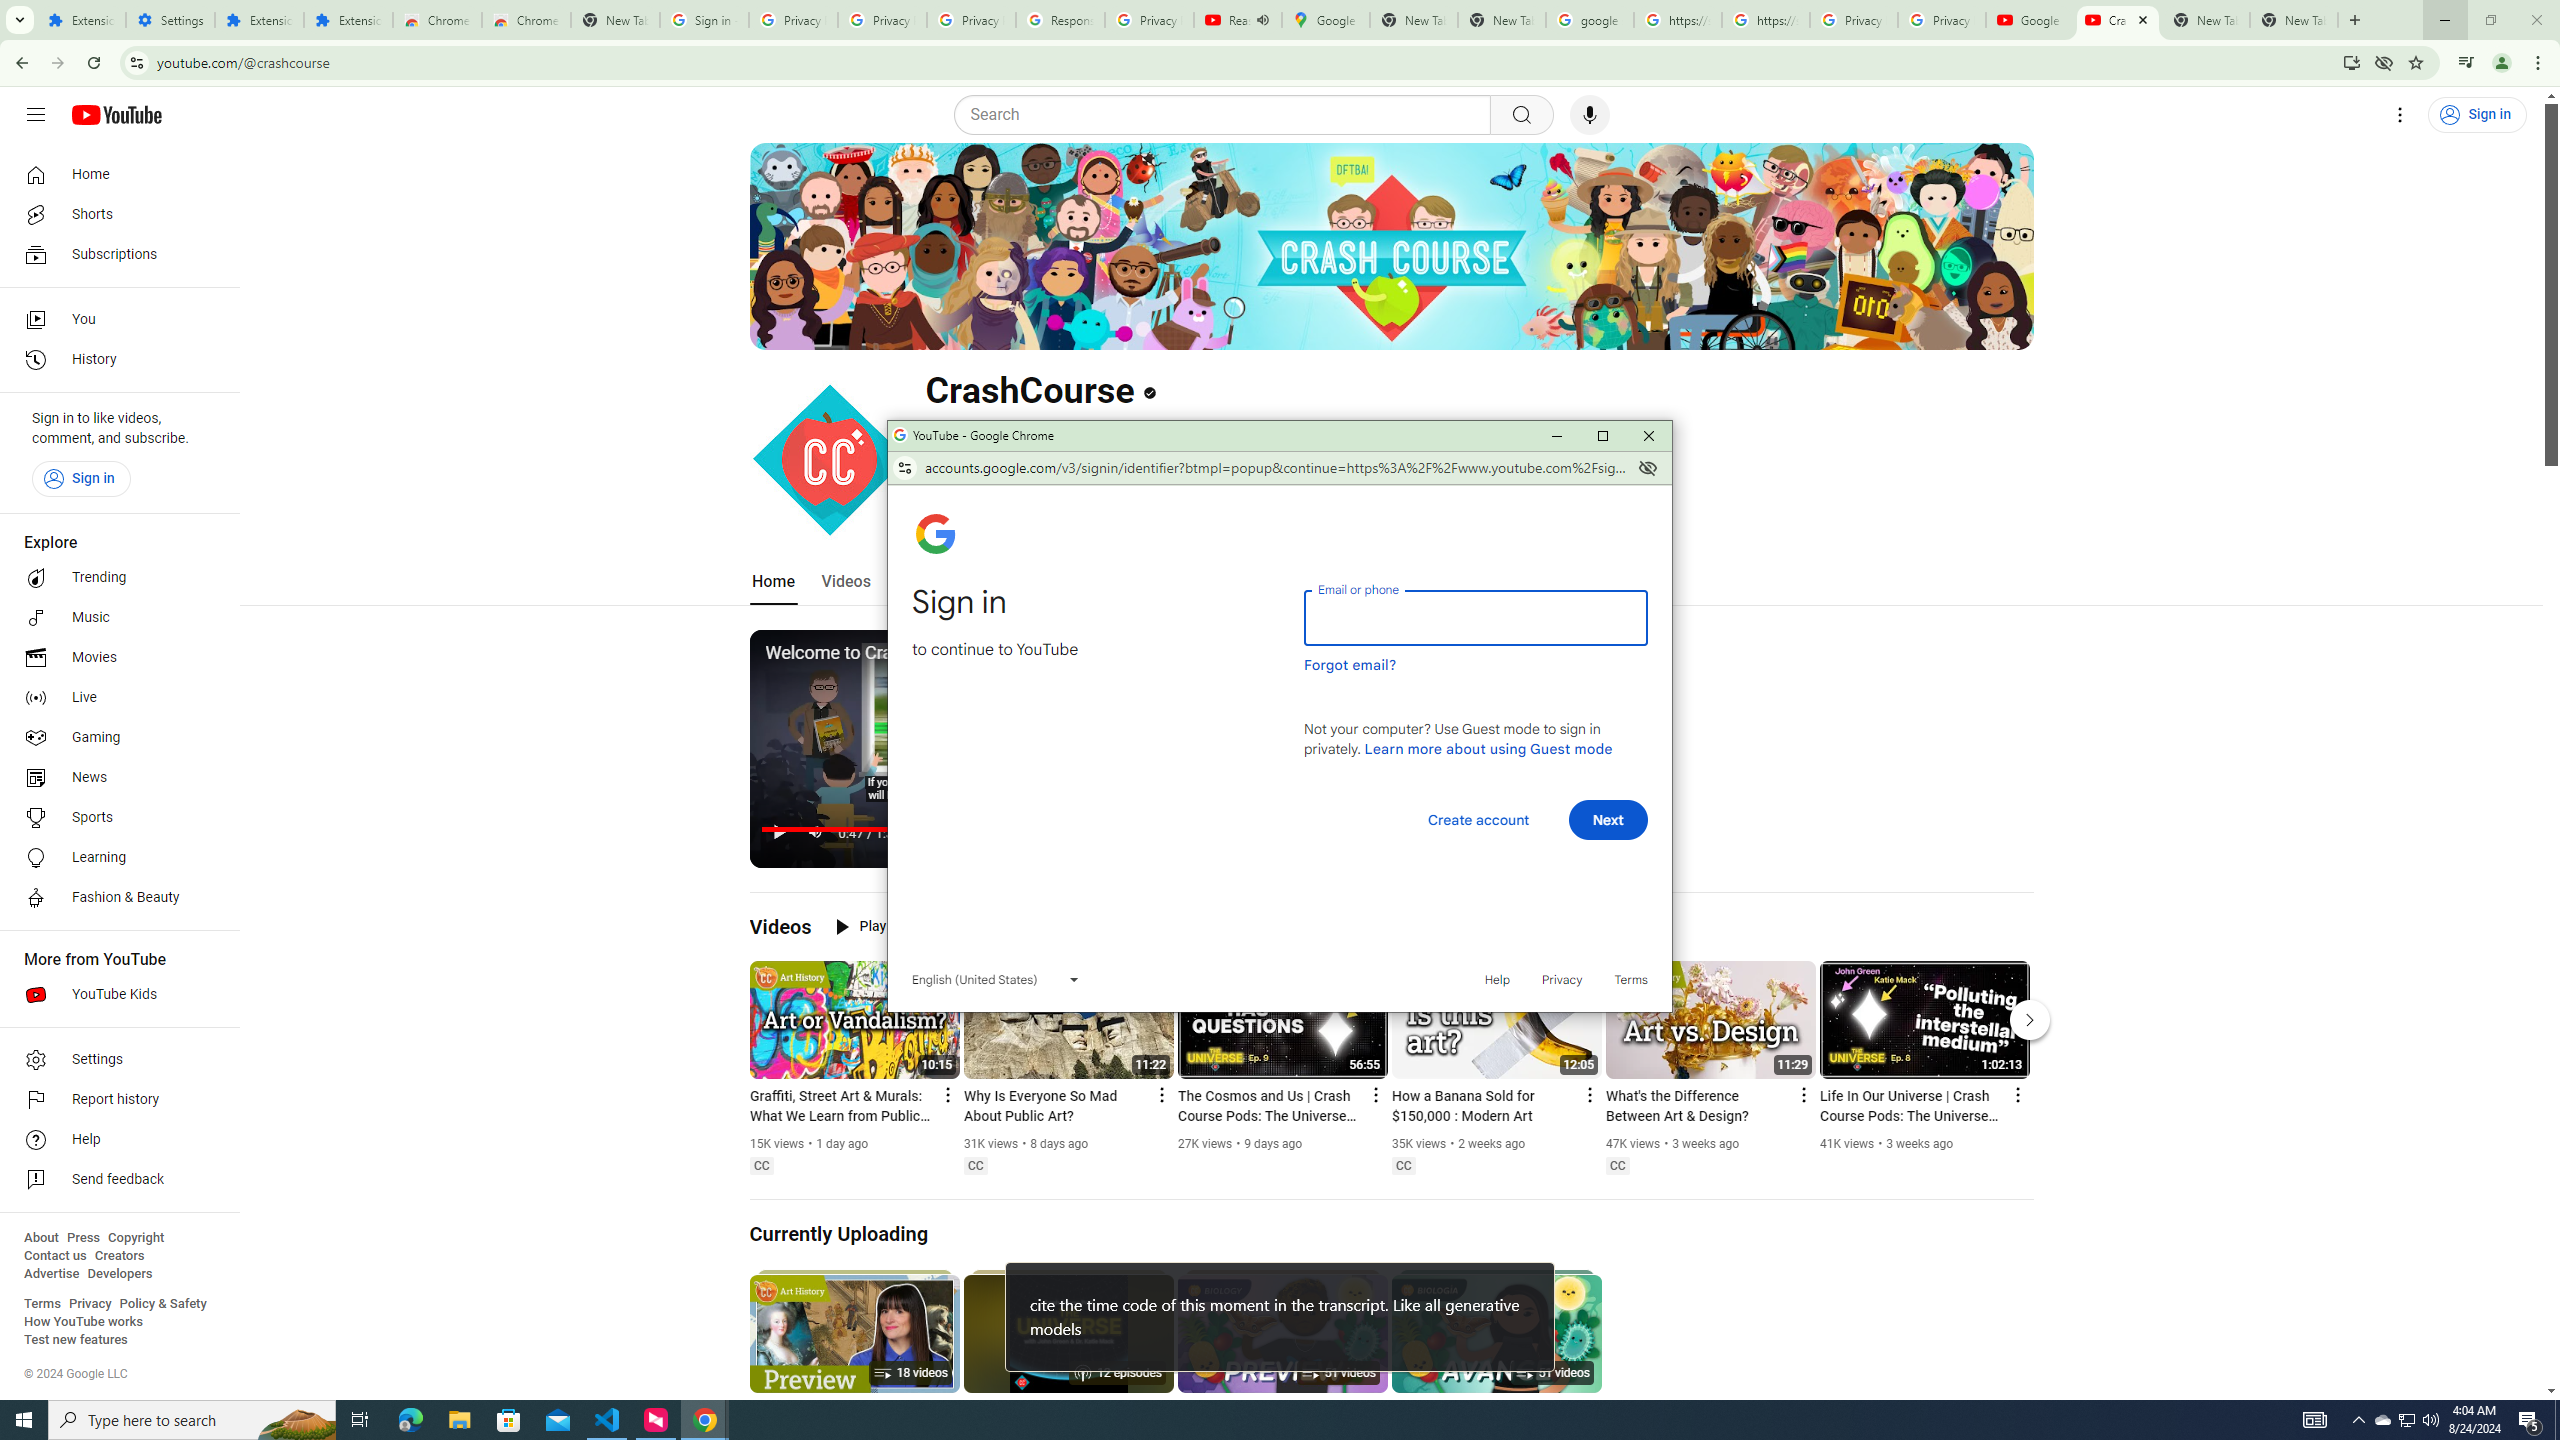 This screenshot has width=2560, height=1440. What do you see at coordinates (779, 831) in the screenshot?
I see `Pause (k)` at bounding box center [779, 831].